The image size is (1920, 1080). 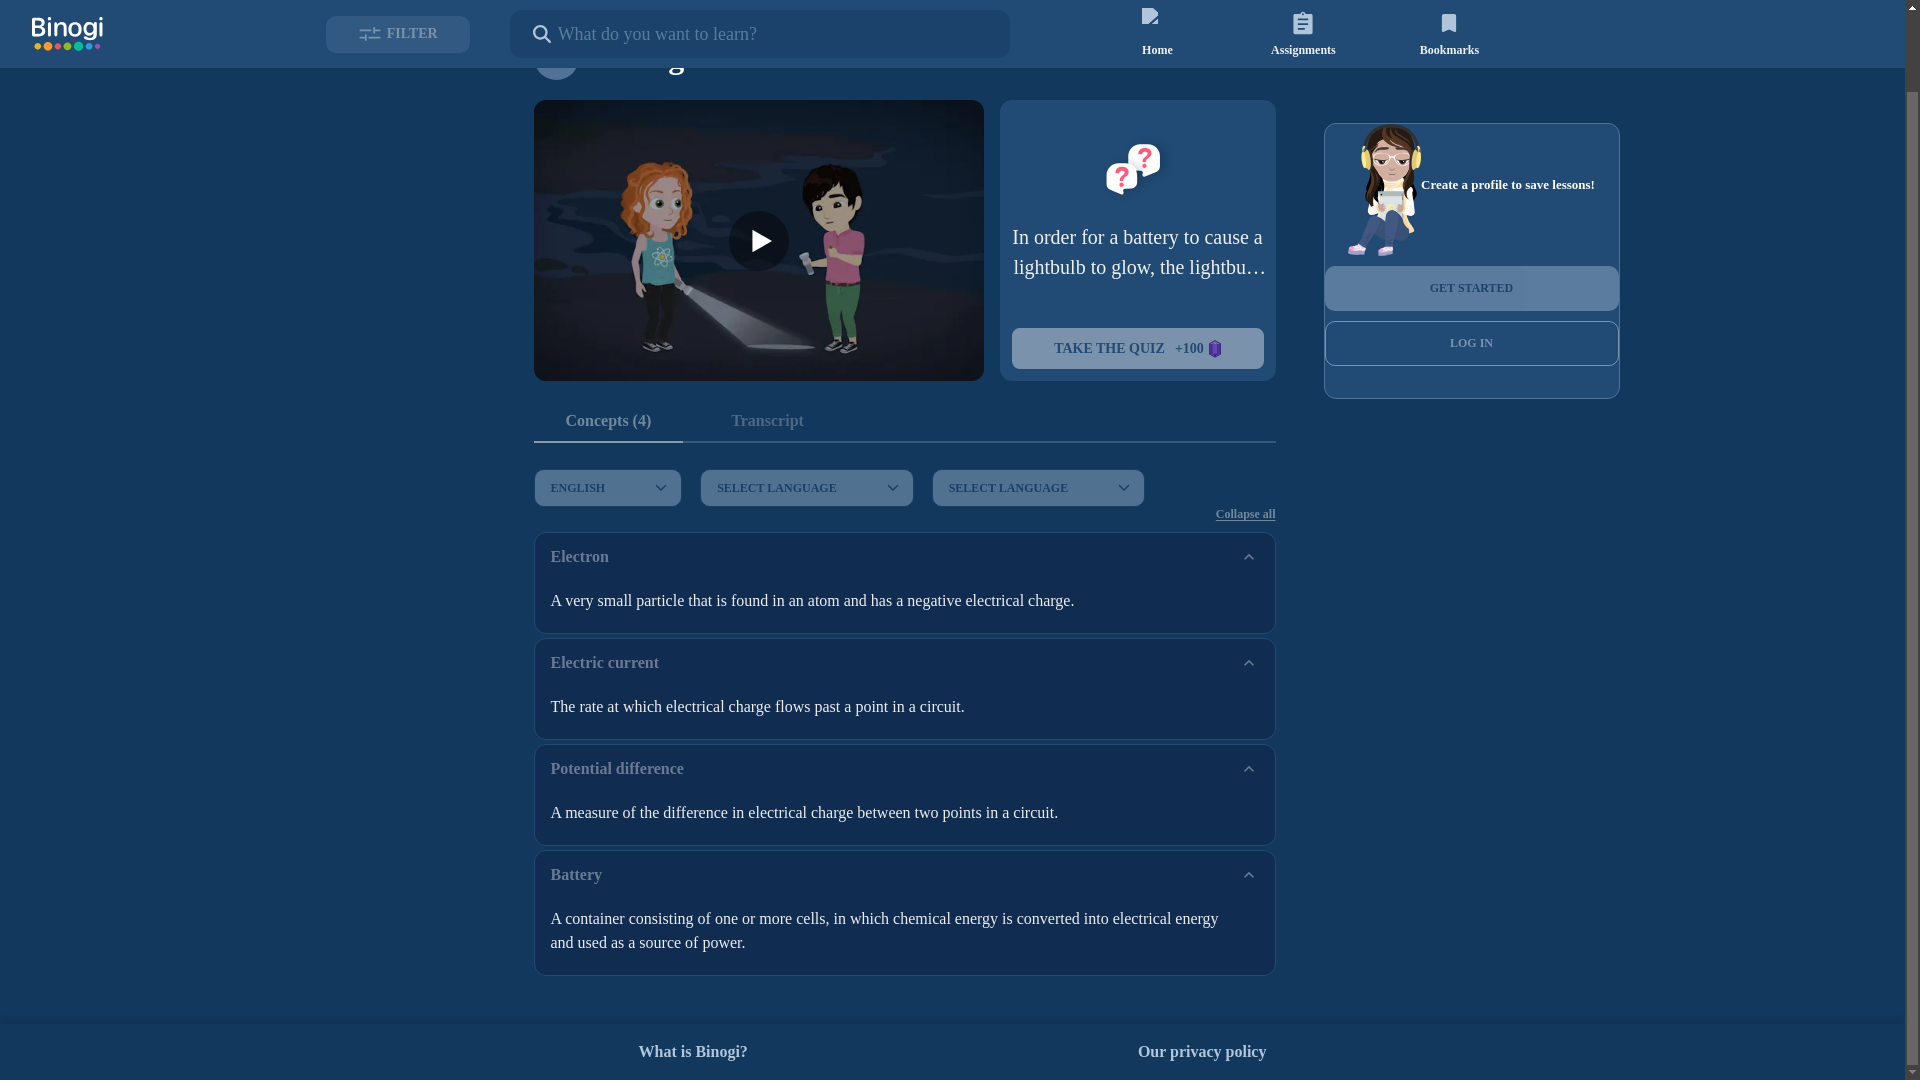 What do you see at coordinates (668, 448) in the screenshot?
I see `de` at bounding box center [668, 448].